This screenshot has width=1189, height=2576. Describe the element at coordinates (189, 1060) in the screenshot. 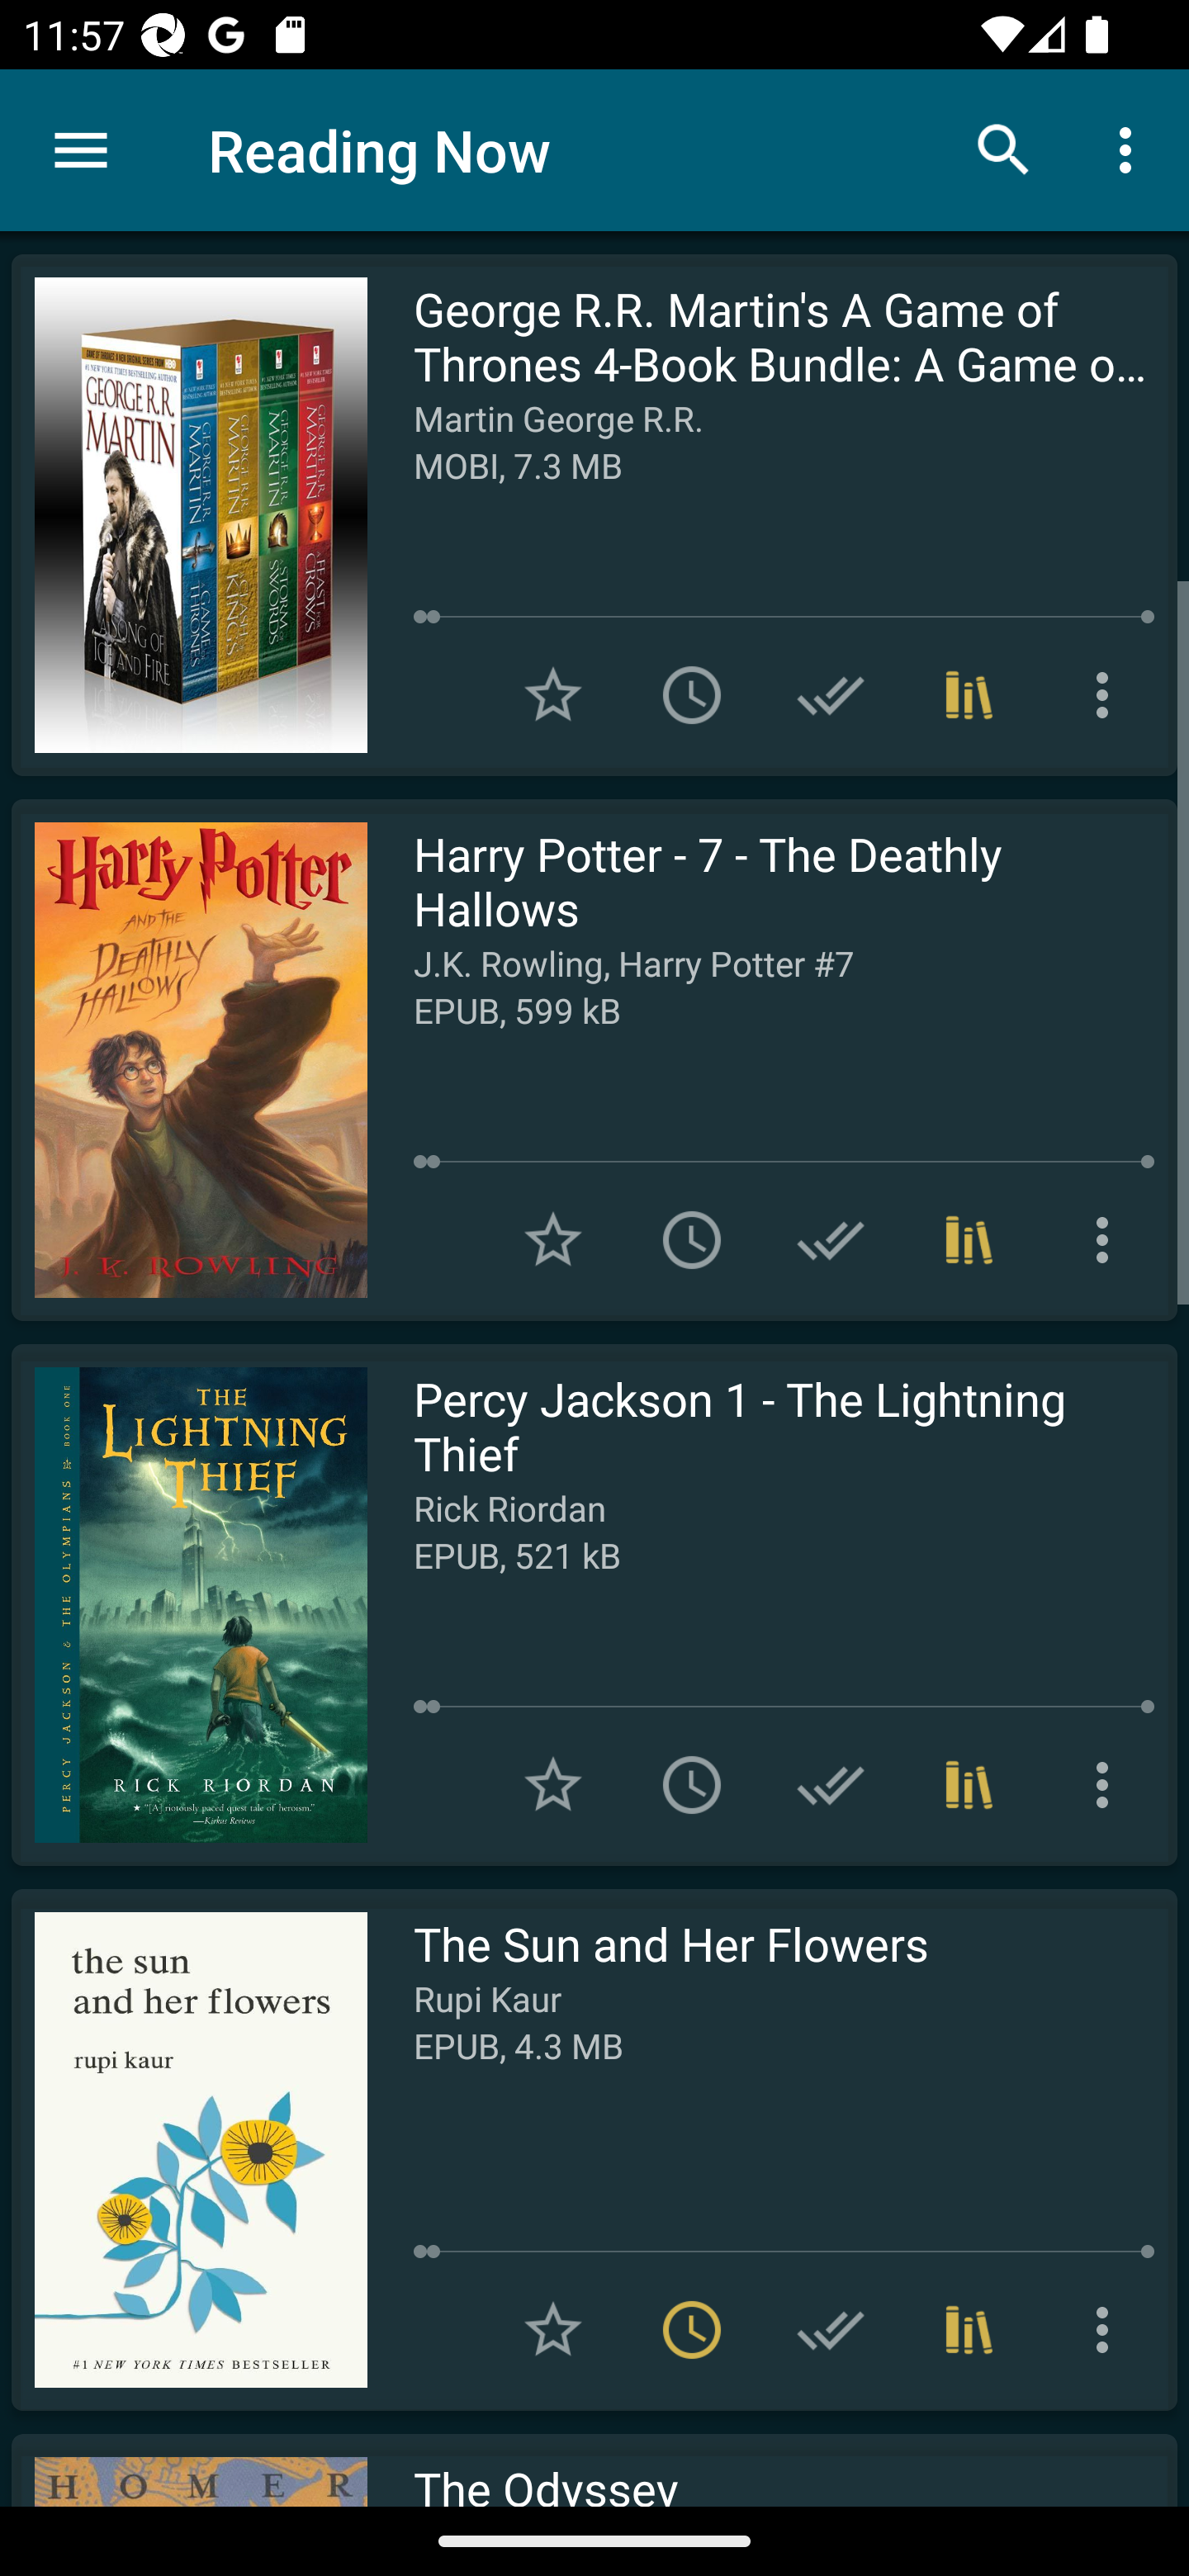

I see `Read Harry Potter - 7 - The Deathly Hallows` at that location.